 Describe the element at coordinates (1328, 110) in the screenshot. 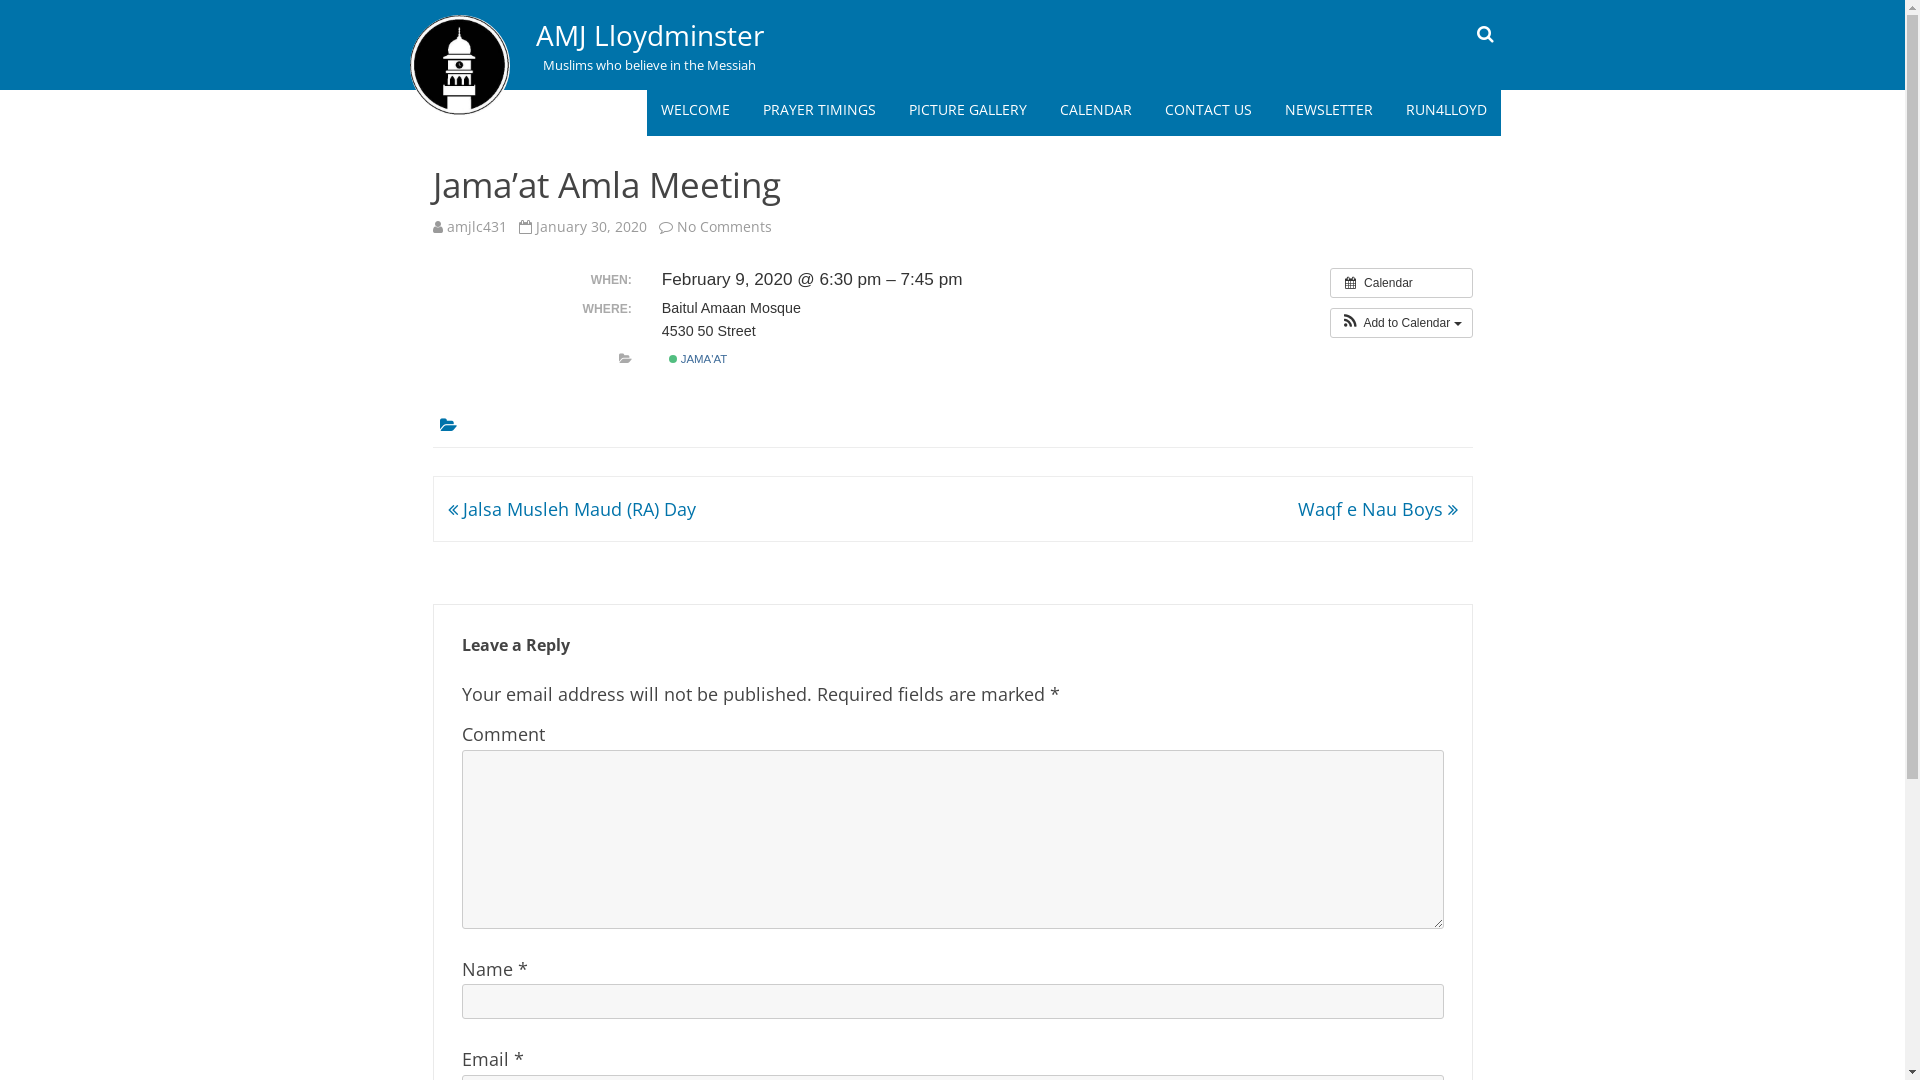

I see `NEWSLETTER` at that location.